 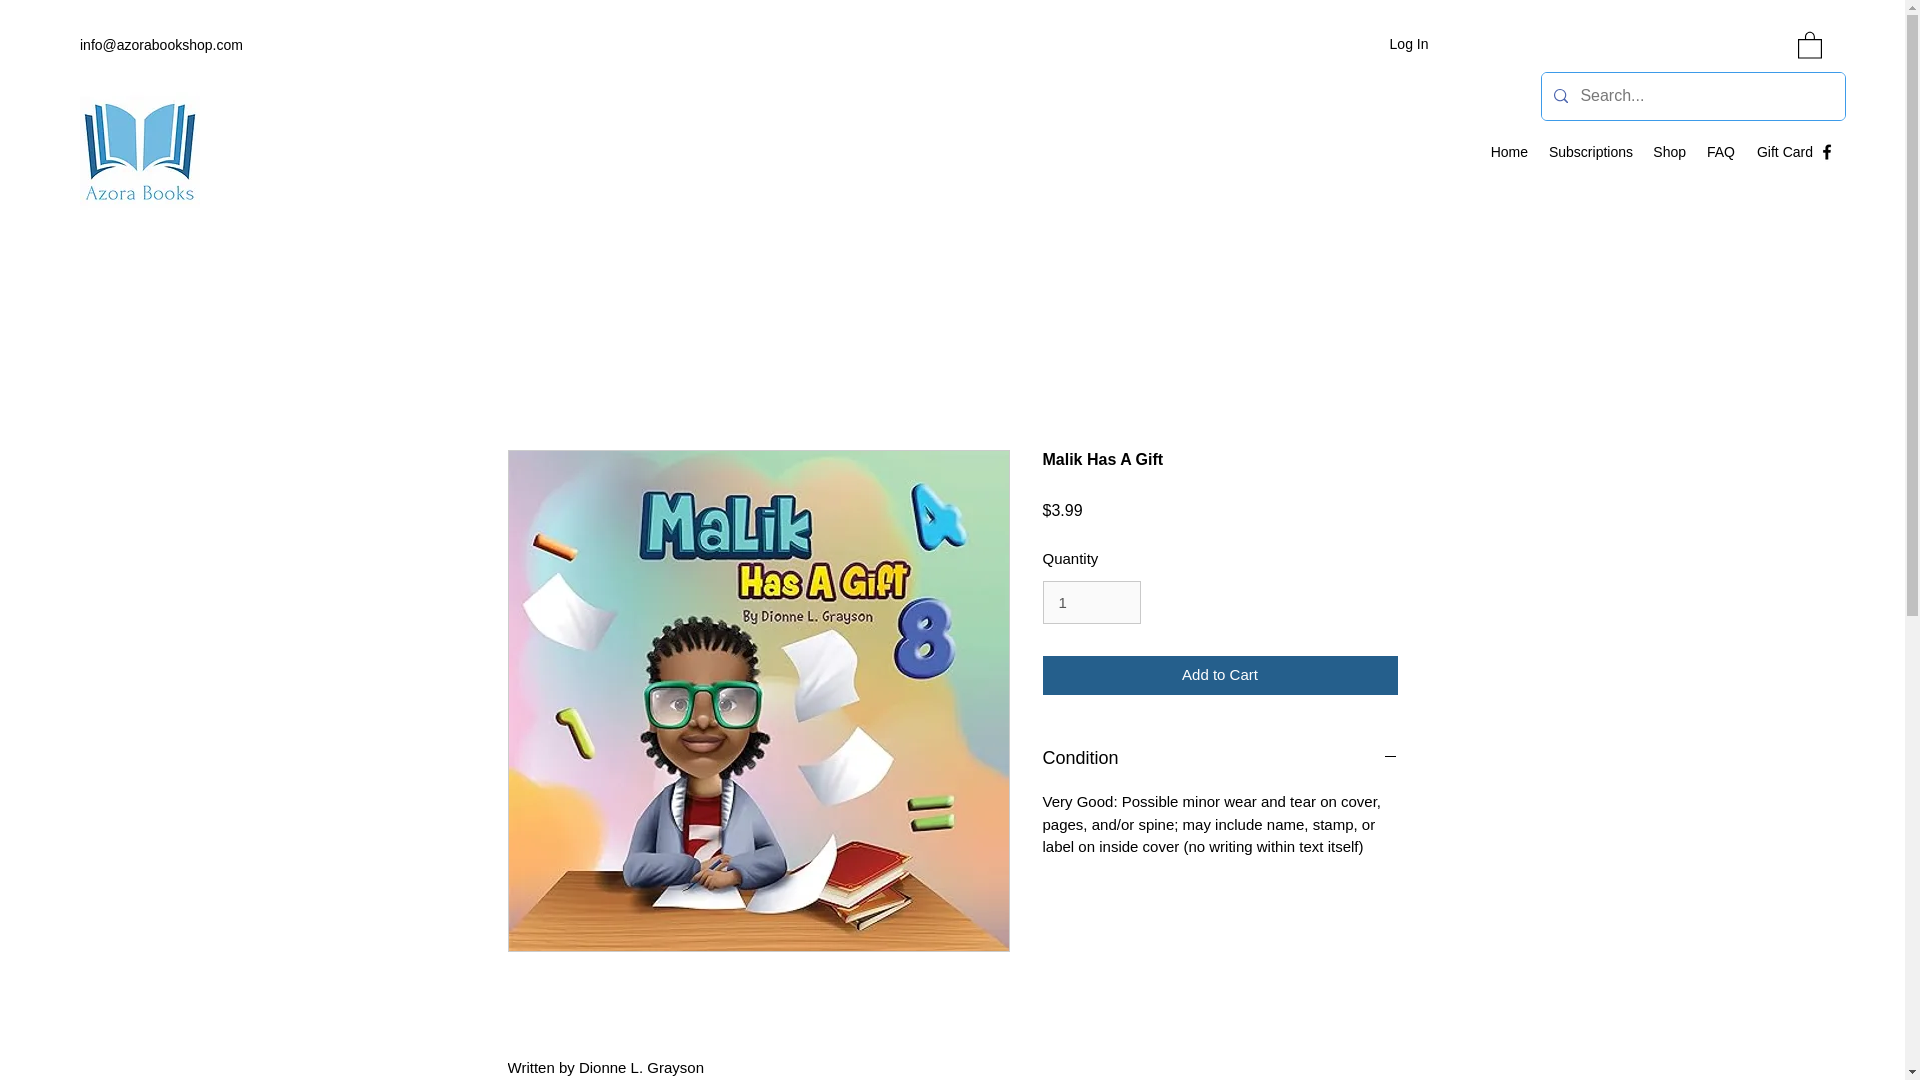 What do you see at coordinates (1410, 44) in the screenshot?
I see `Log In` at bounding box center [1410, 44].